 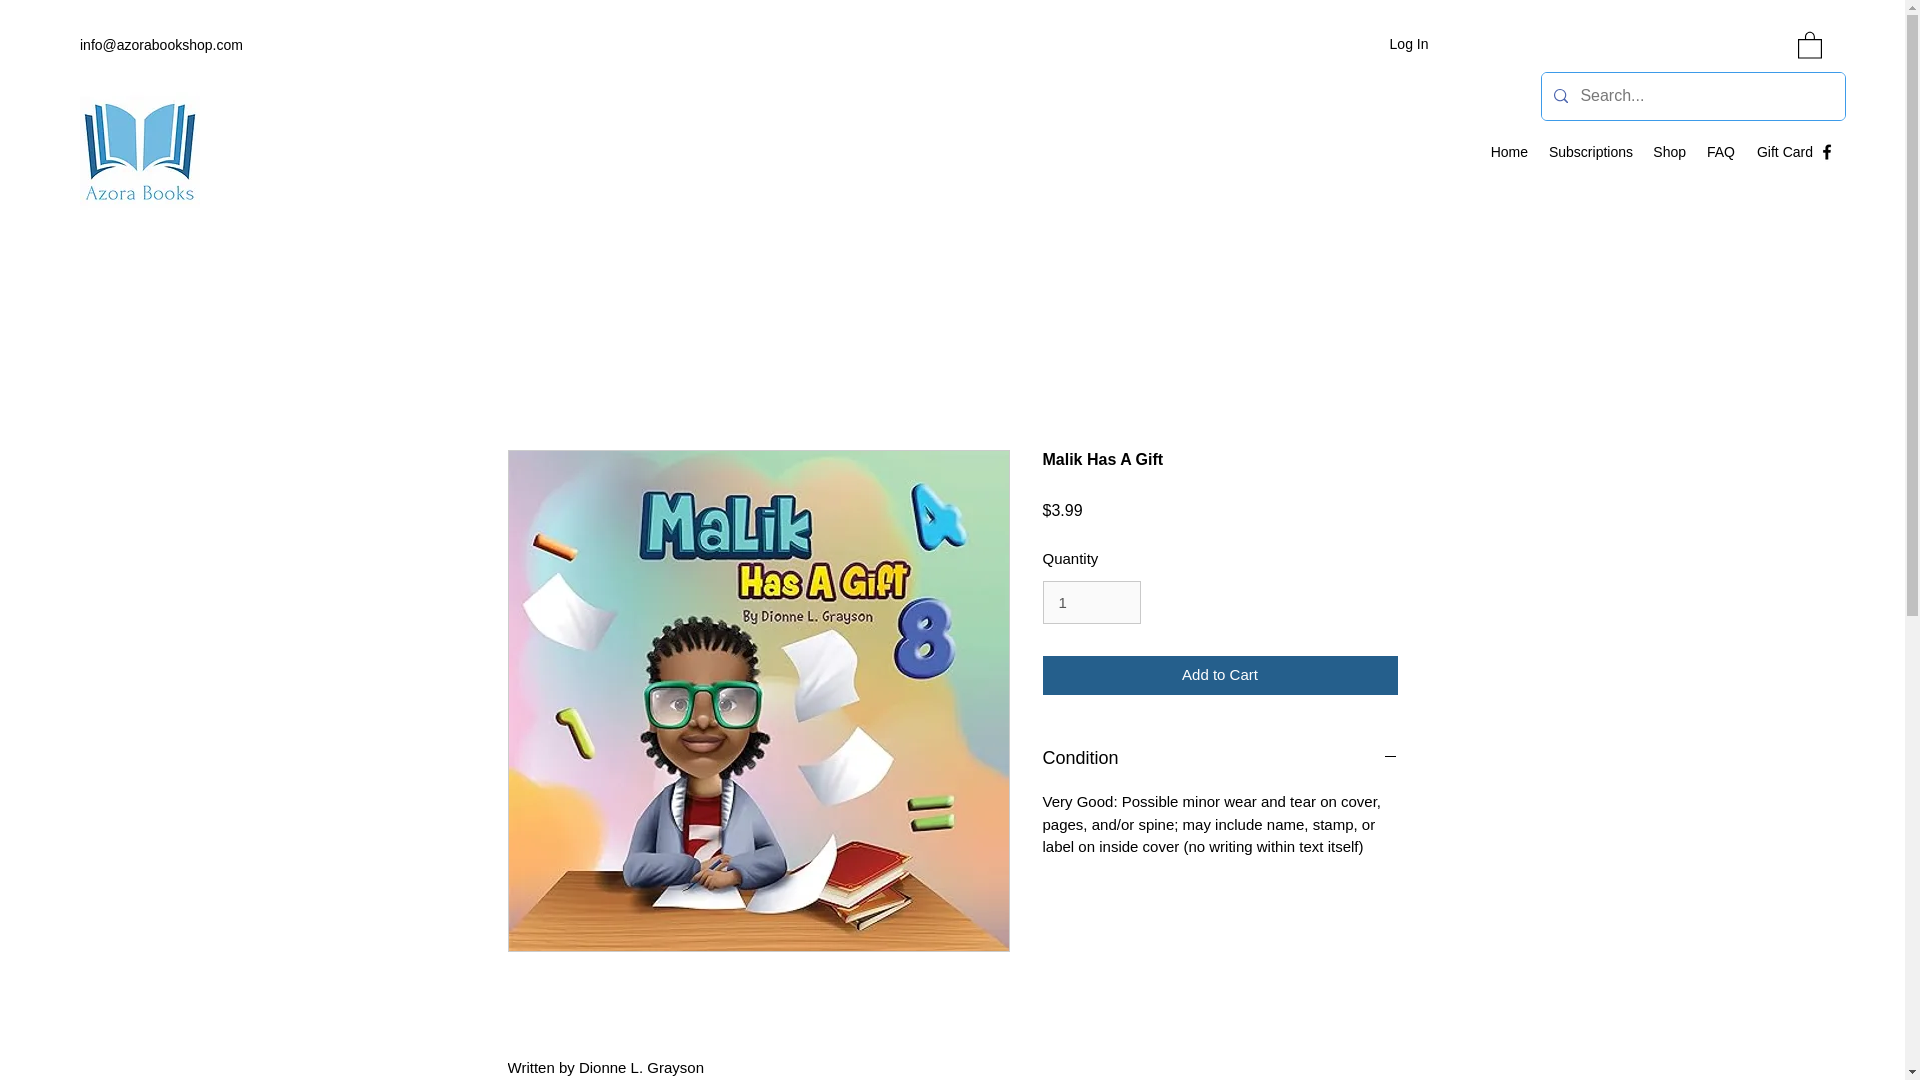 What do you see at coordinates (1410, 44) in the screenshot?
I see `Log In` at bounding box center [1410, 44].